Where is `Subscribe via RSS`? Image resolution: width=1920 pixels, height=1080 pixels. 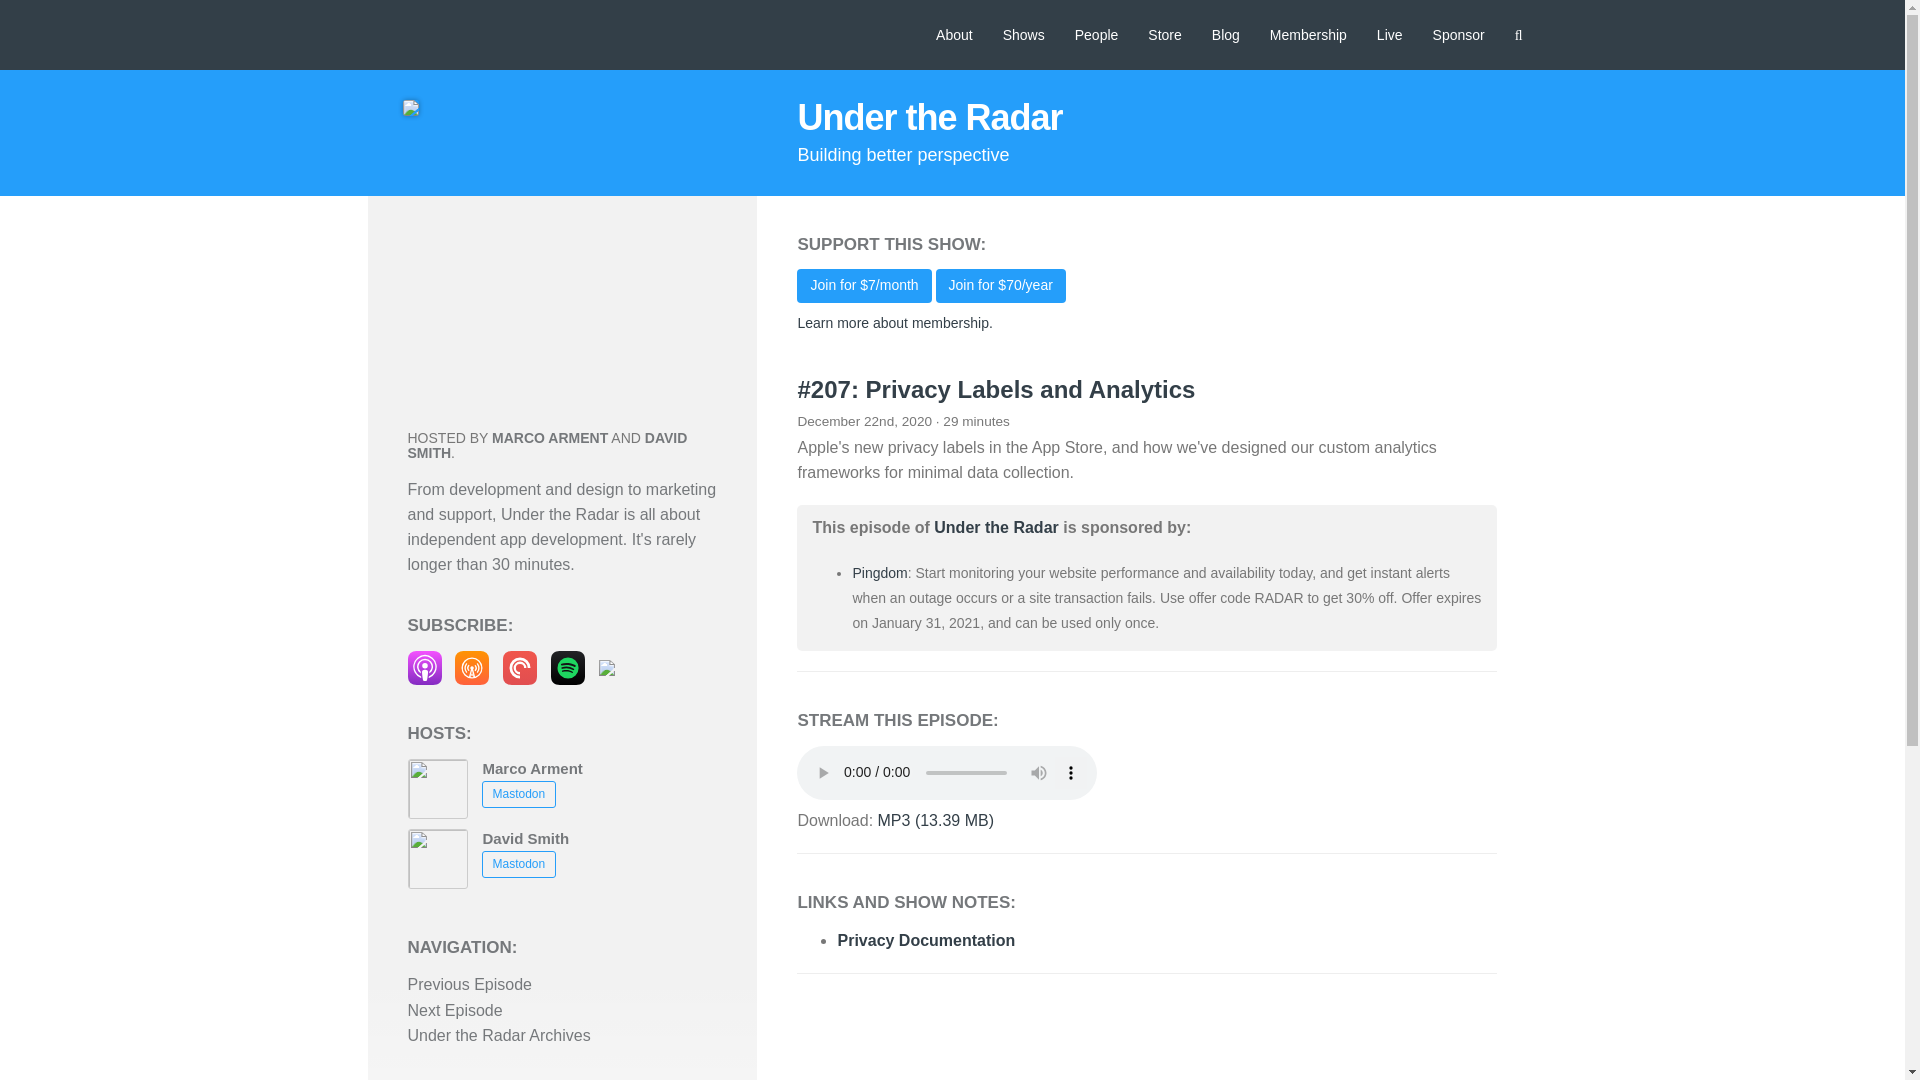 Subscribe via RSS is located at coordinates (606, 666).